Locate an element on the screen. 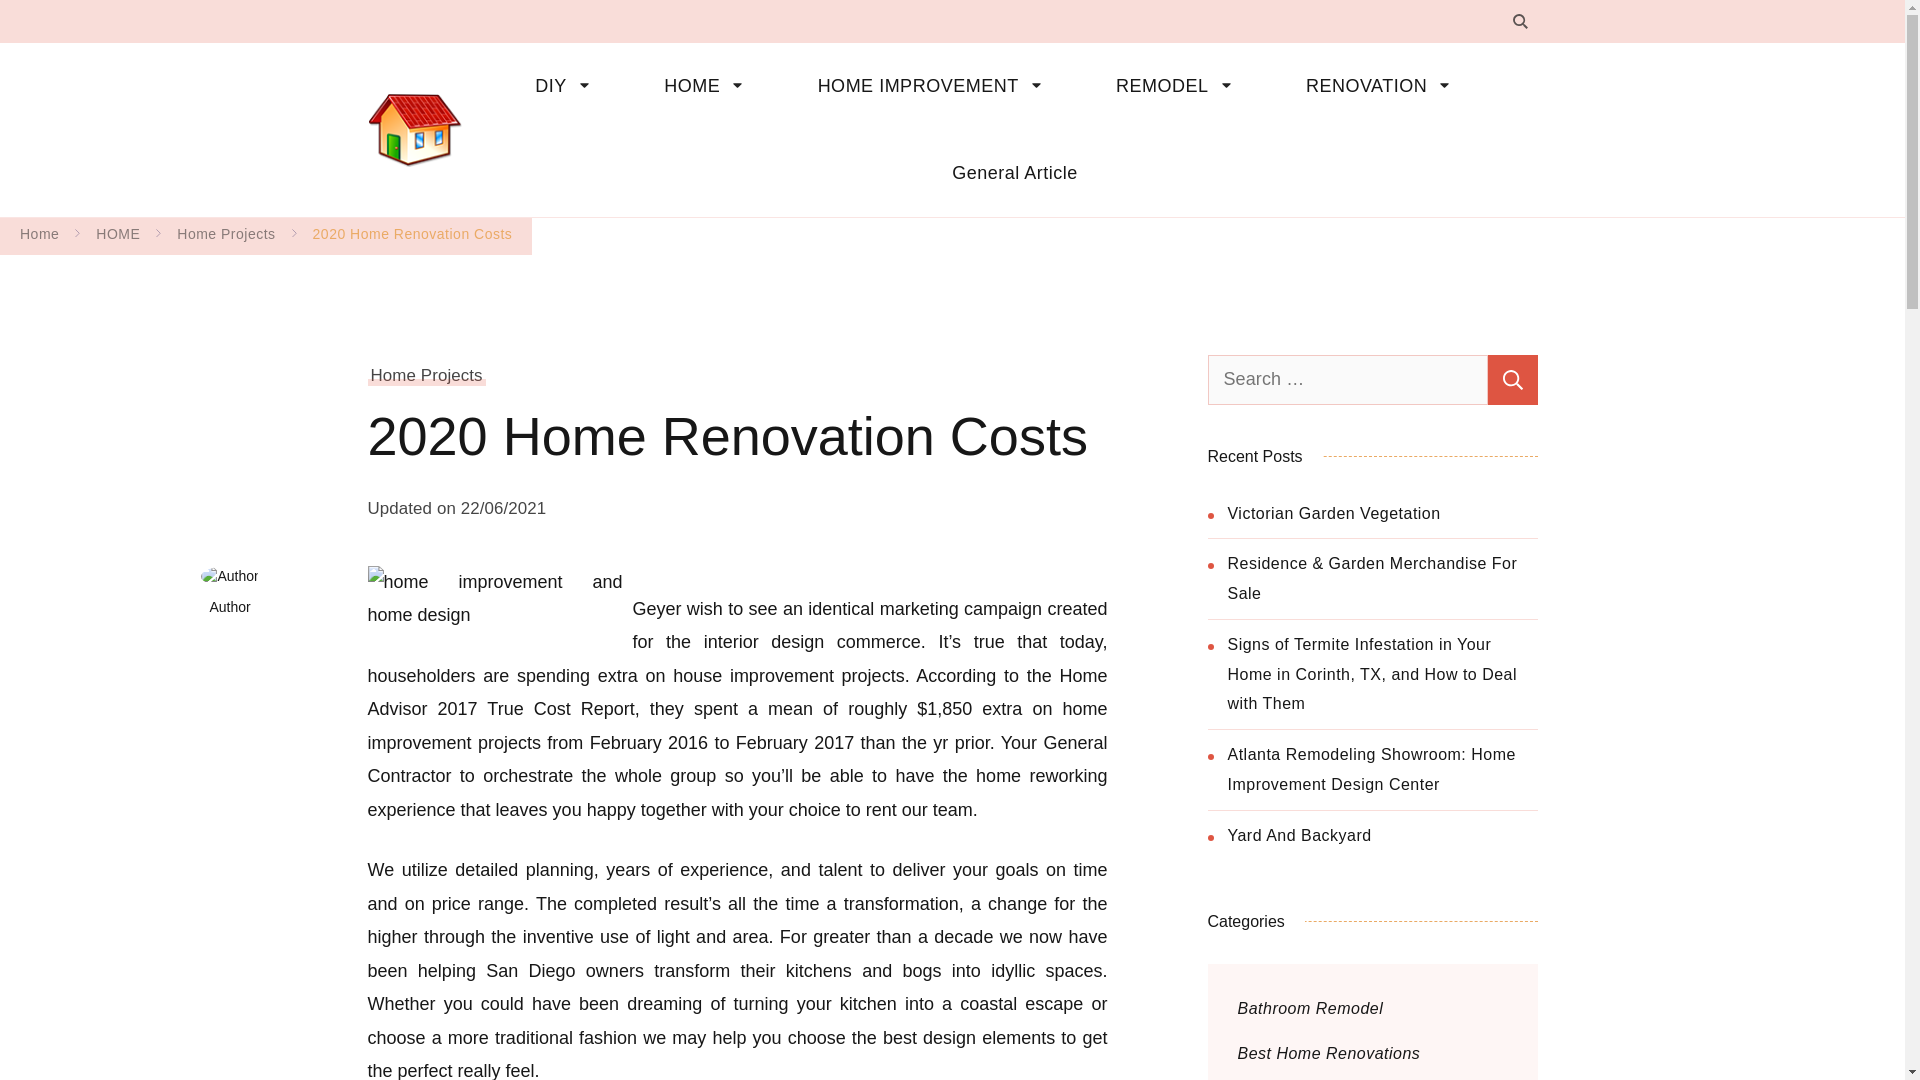 The image size is (1920, 1080). HOME IMPROVEMENT is located at coordinates (936, 86).